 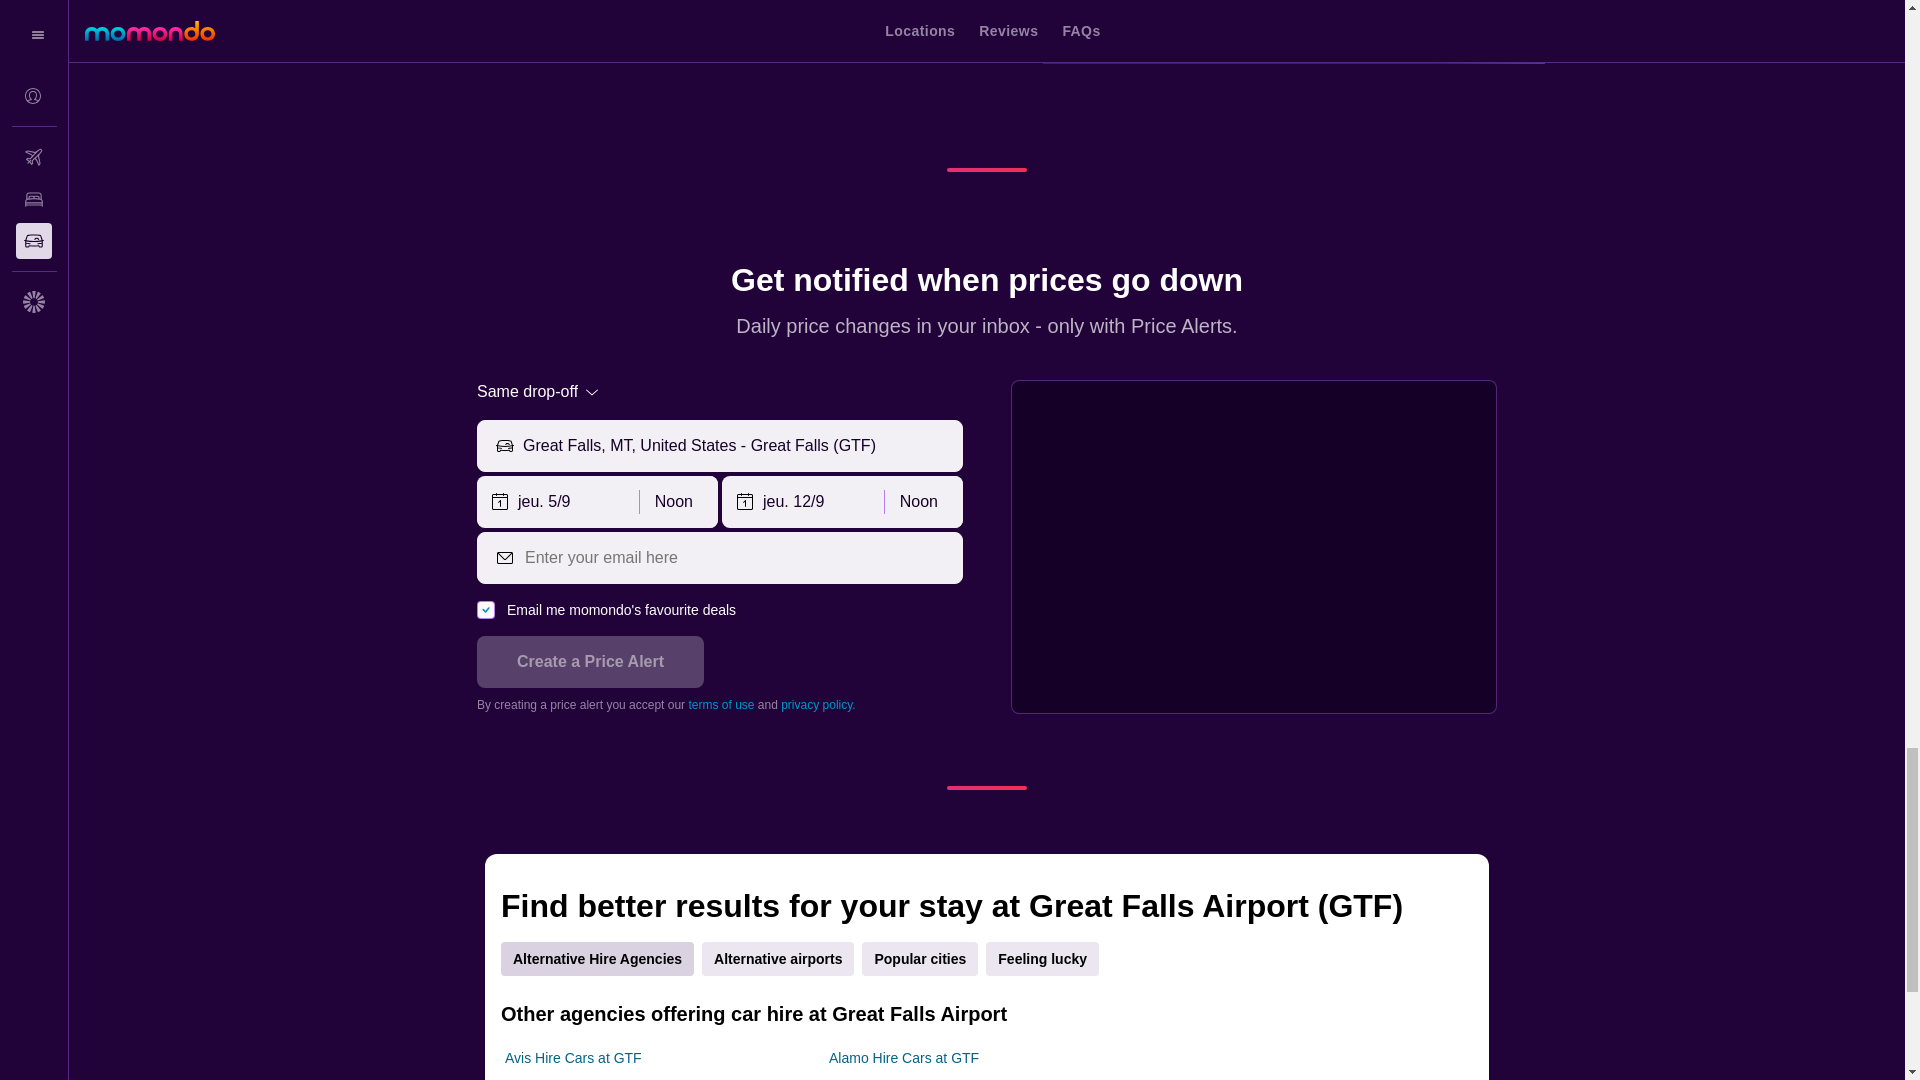 I want to click on Start using Trips, so click(x=556, y=15).